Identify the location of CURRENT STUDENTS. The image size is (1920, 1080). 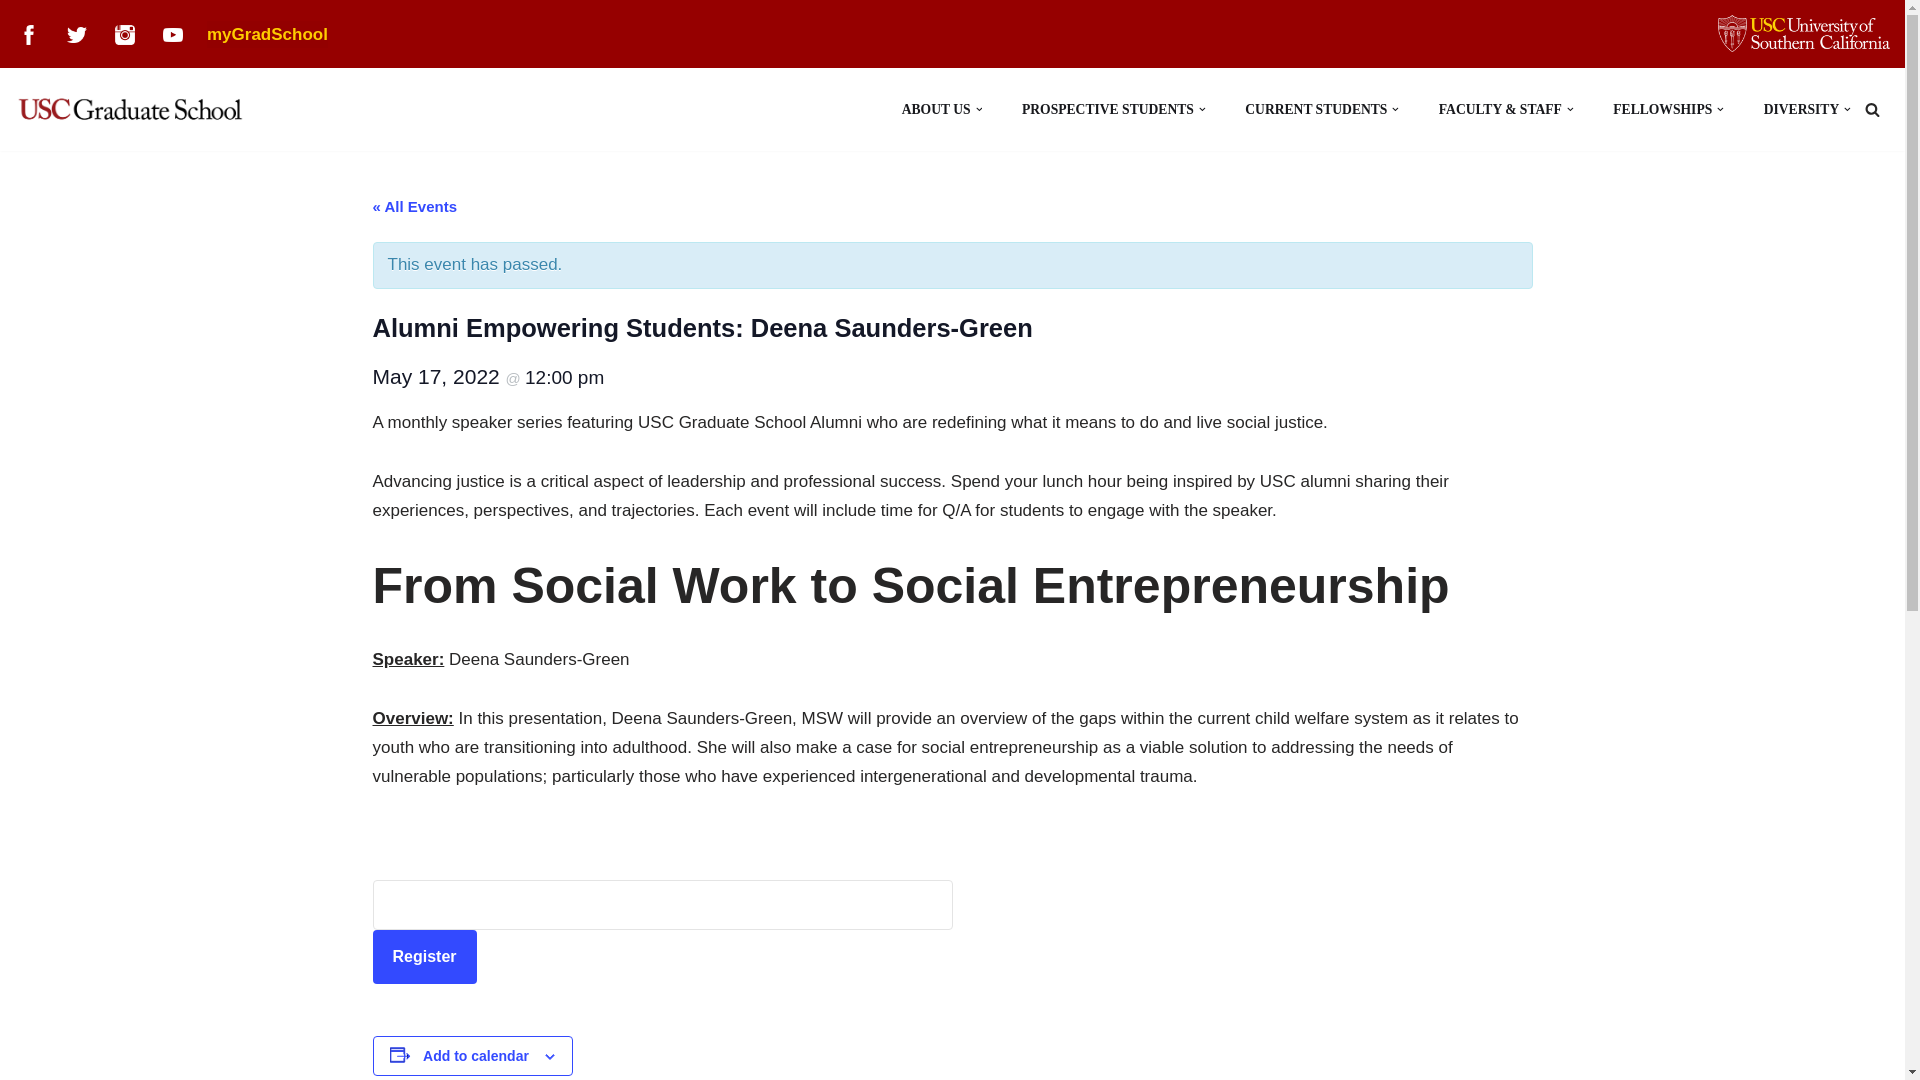
(1315, 110).